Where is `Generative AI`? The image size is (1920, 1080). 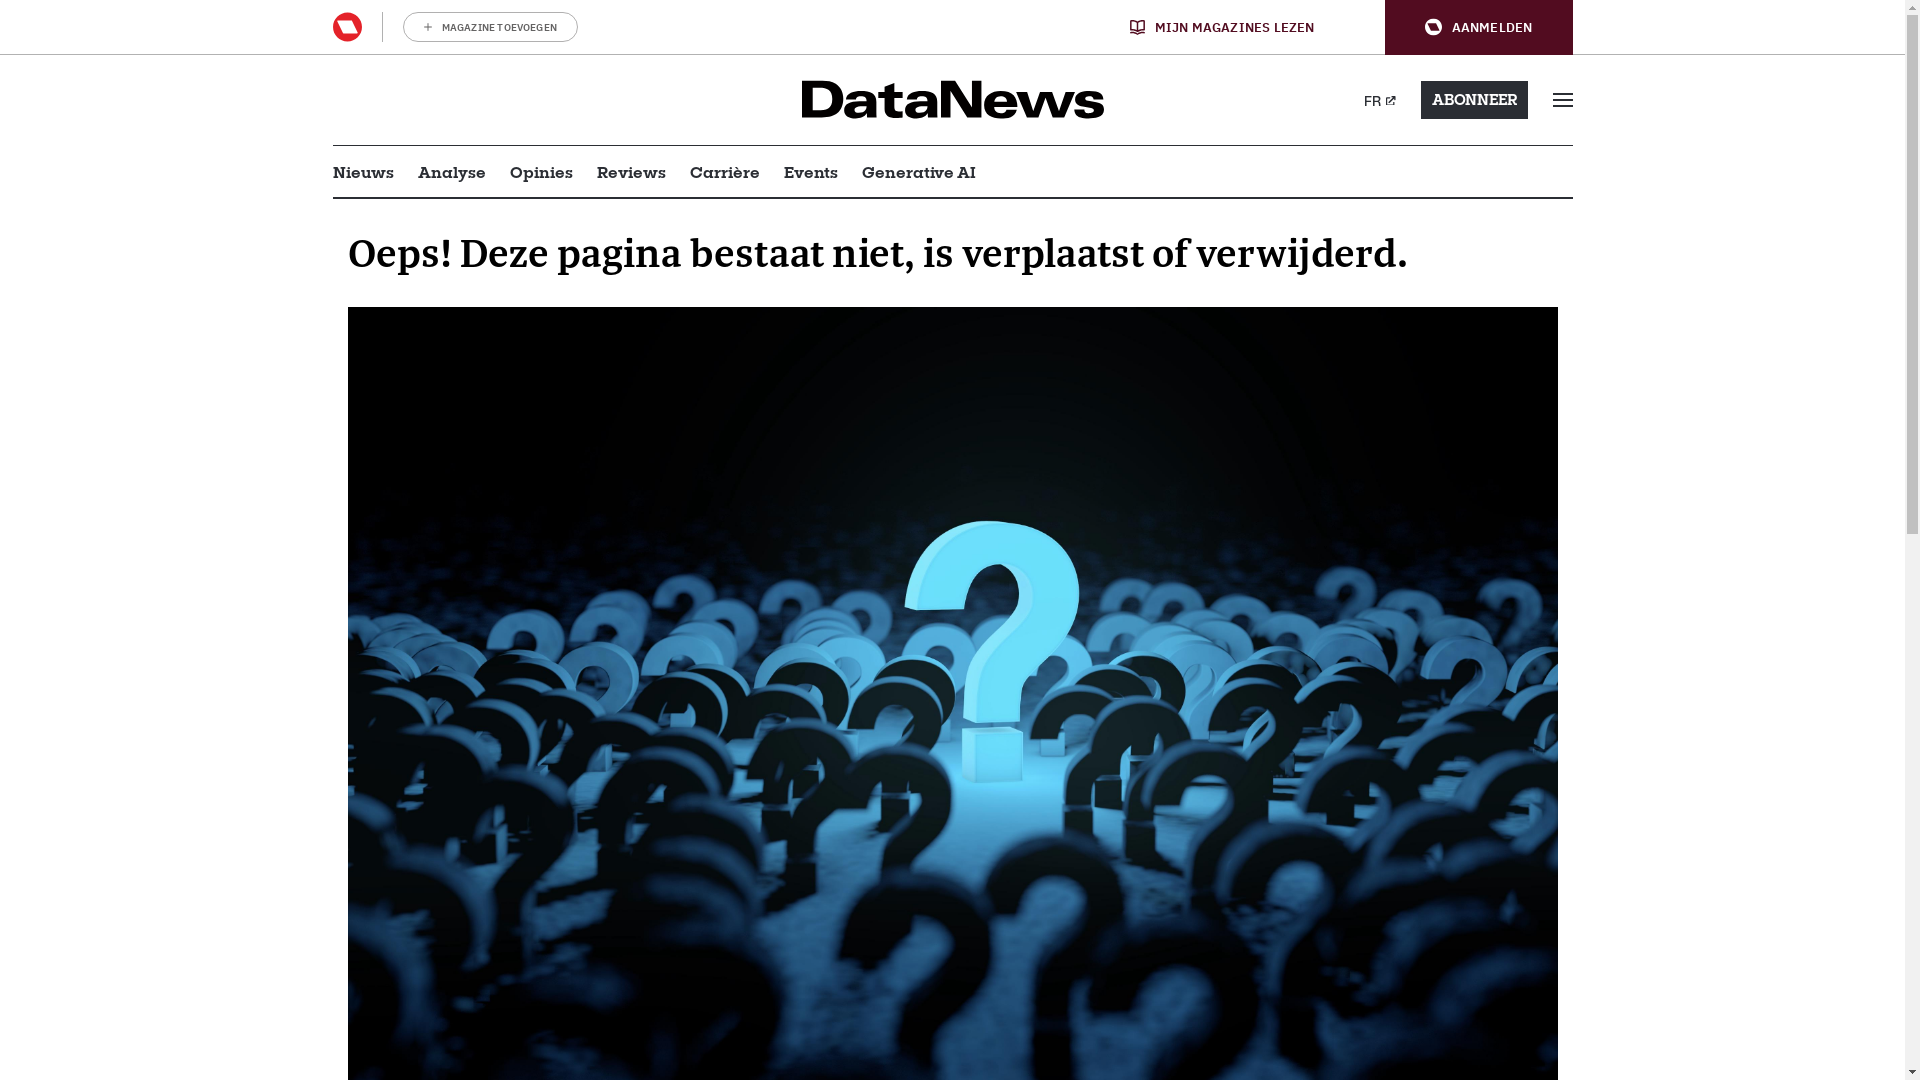 Generative AI is located at coordinates (919, 172).